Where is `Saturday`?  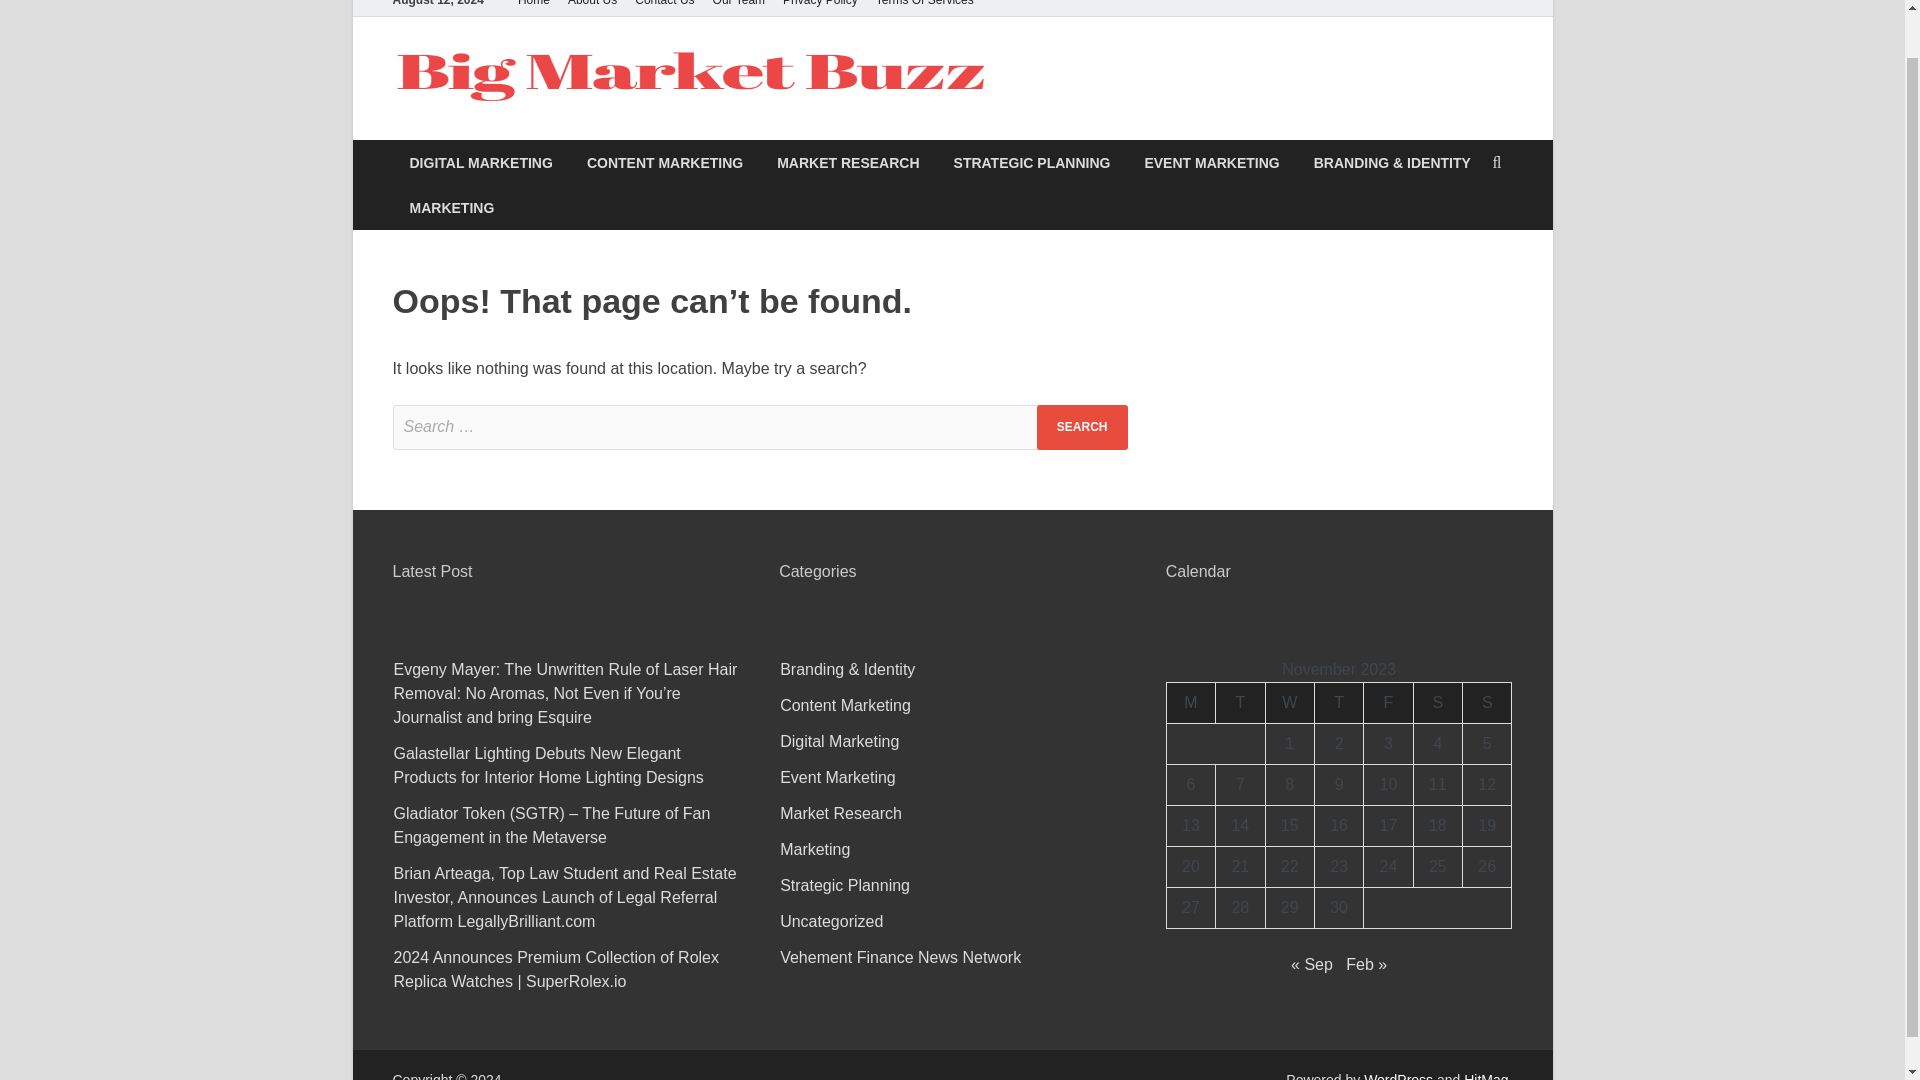
Saturday is located at coordinates (1437, 702).